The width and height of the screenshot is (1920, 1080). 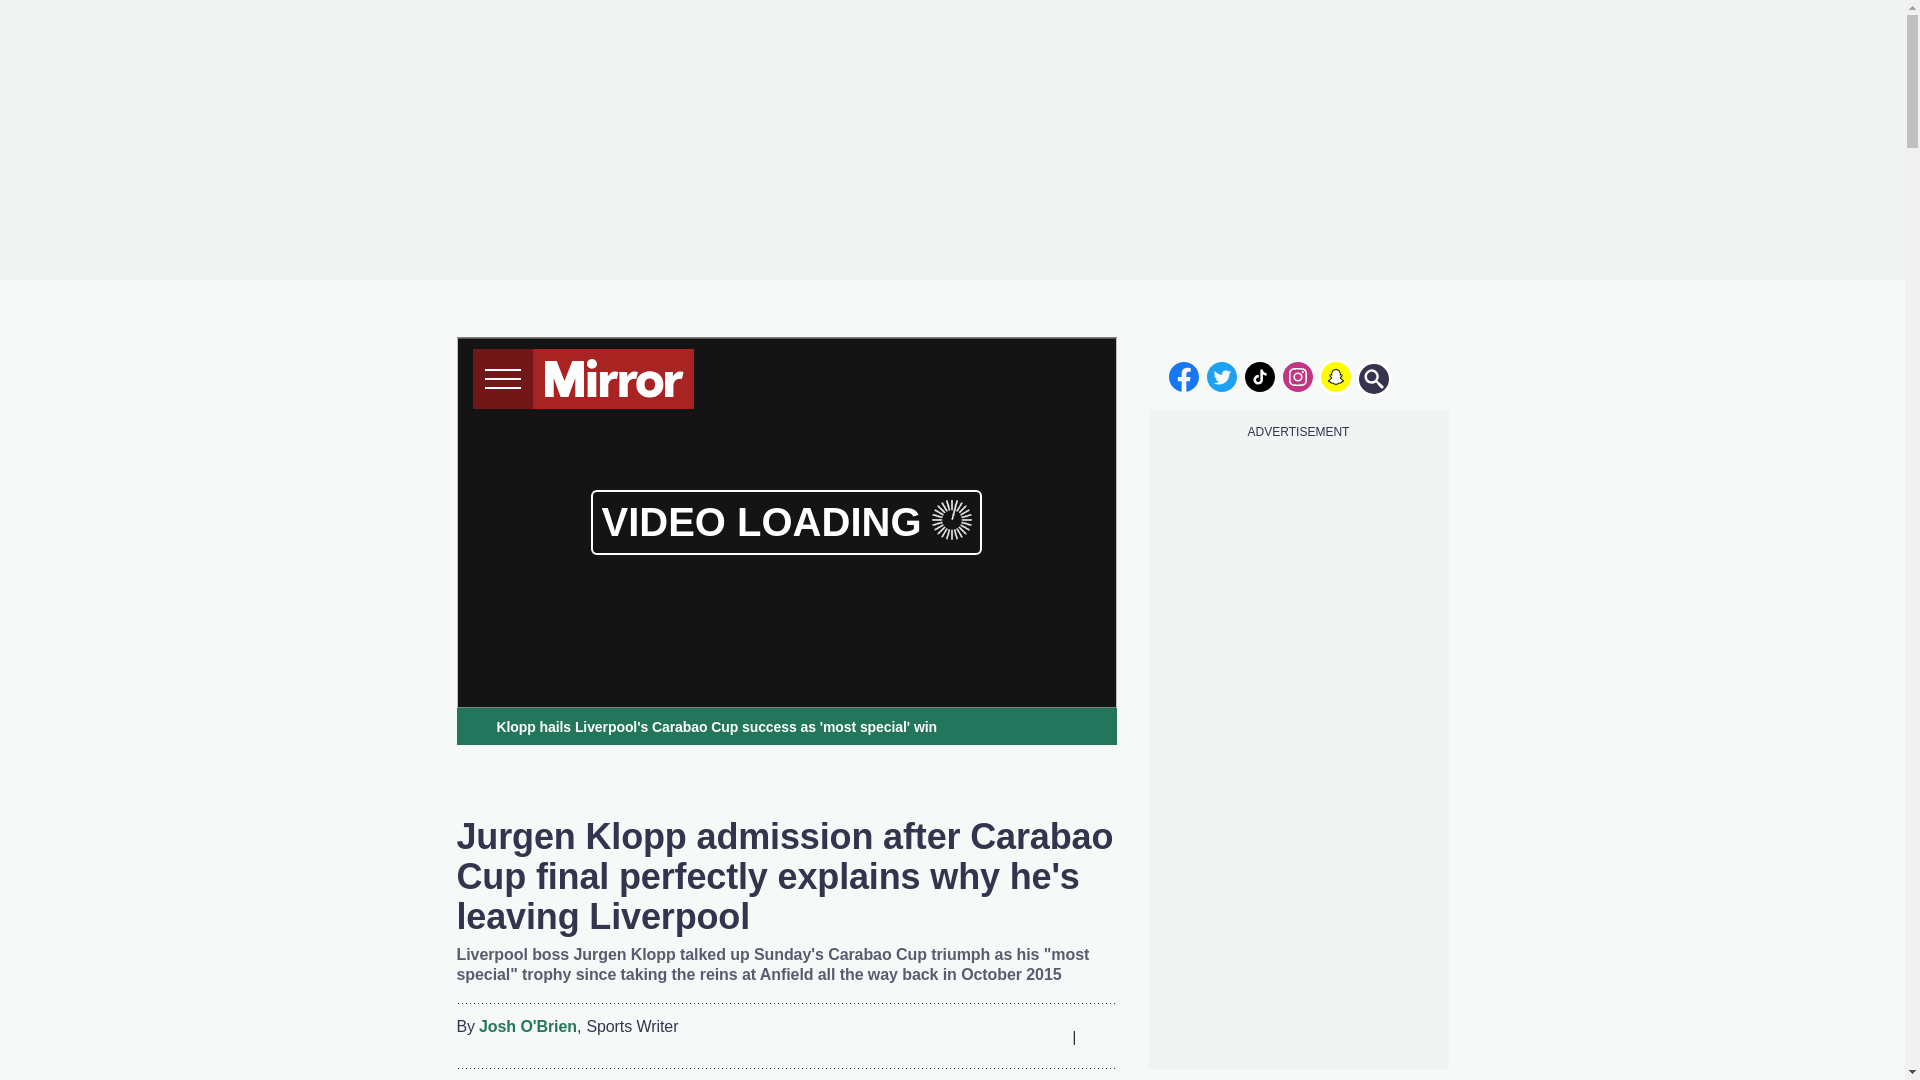 I want to click on Josh O'Brien, so click(x=528, y=1027).